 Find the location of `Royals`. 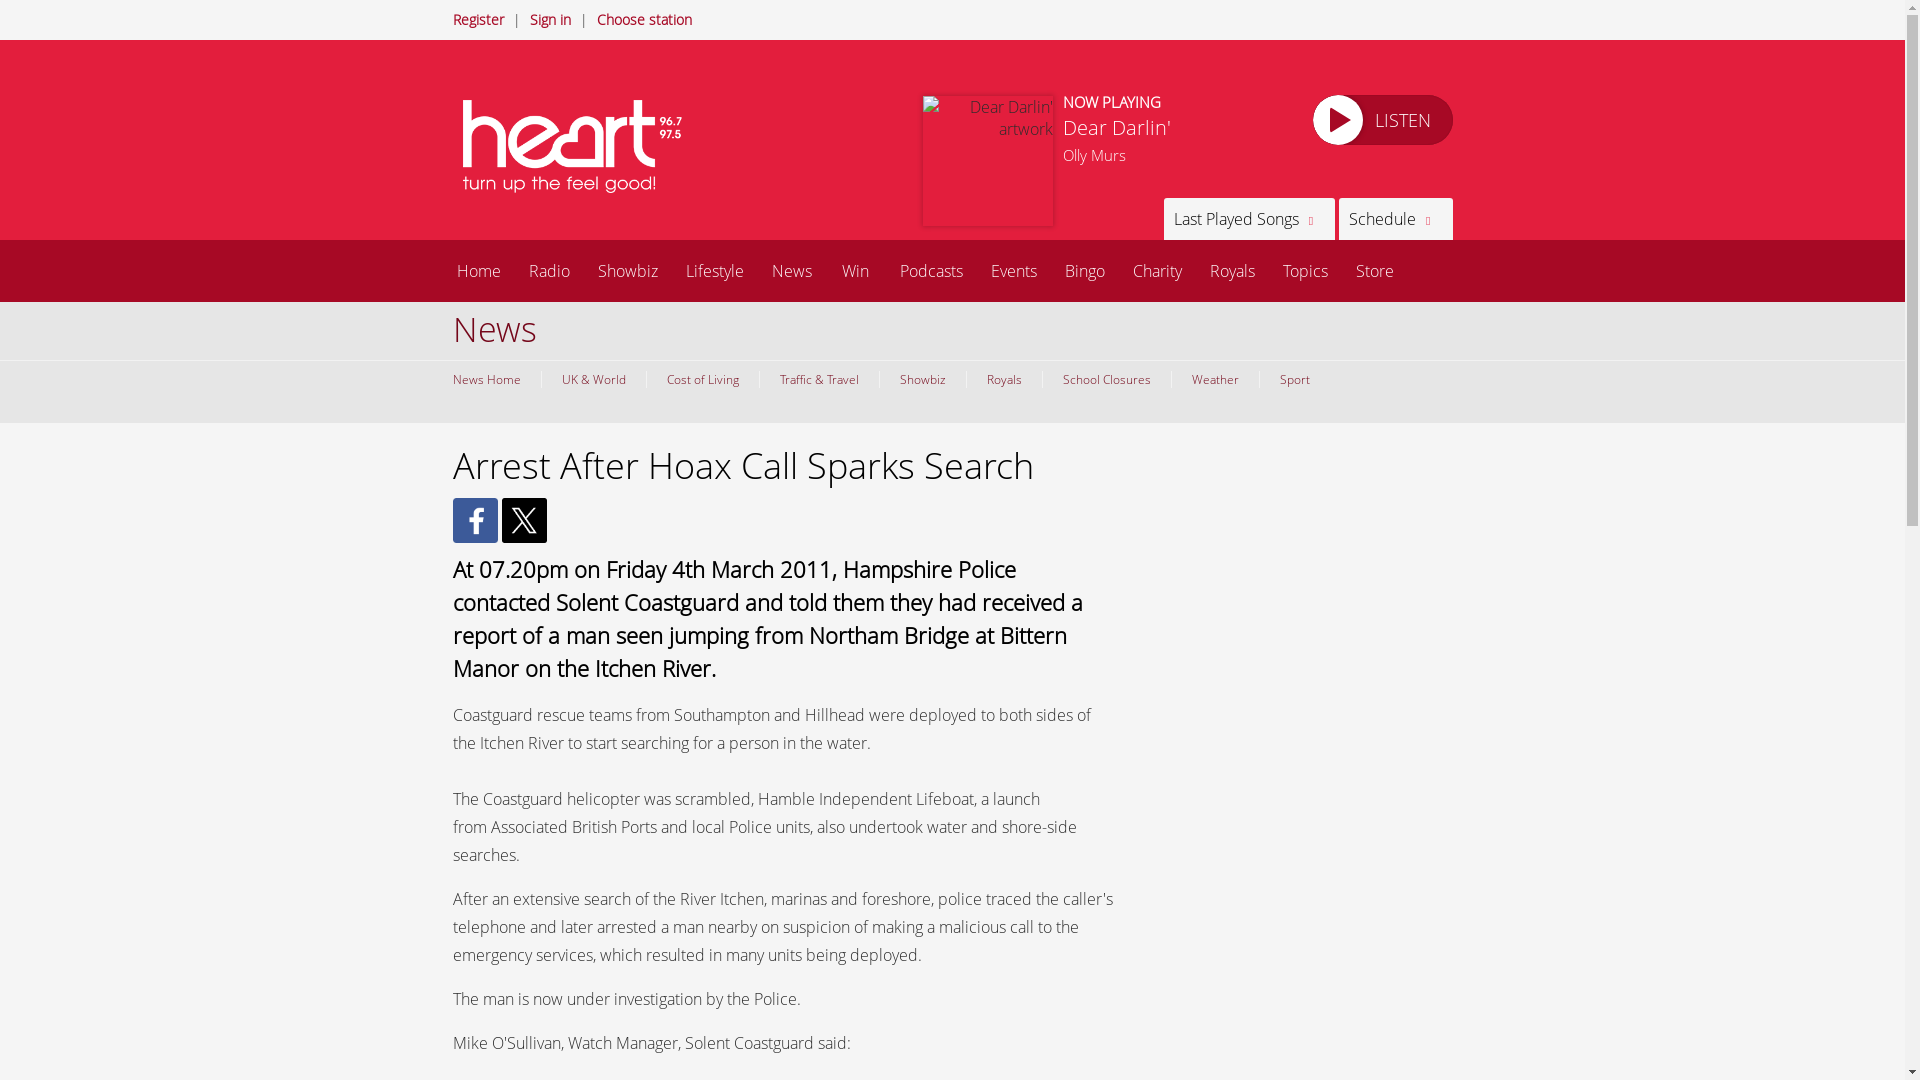

Royals is located at coordinates (1004, 379).